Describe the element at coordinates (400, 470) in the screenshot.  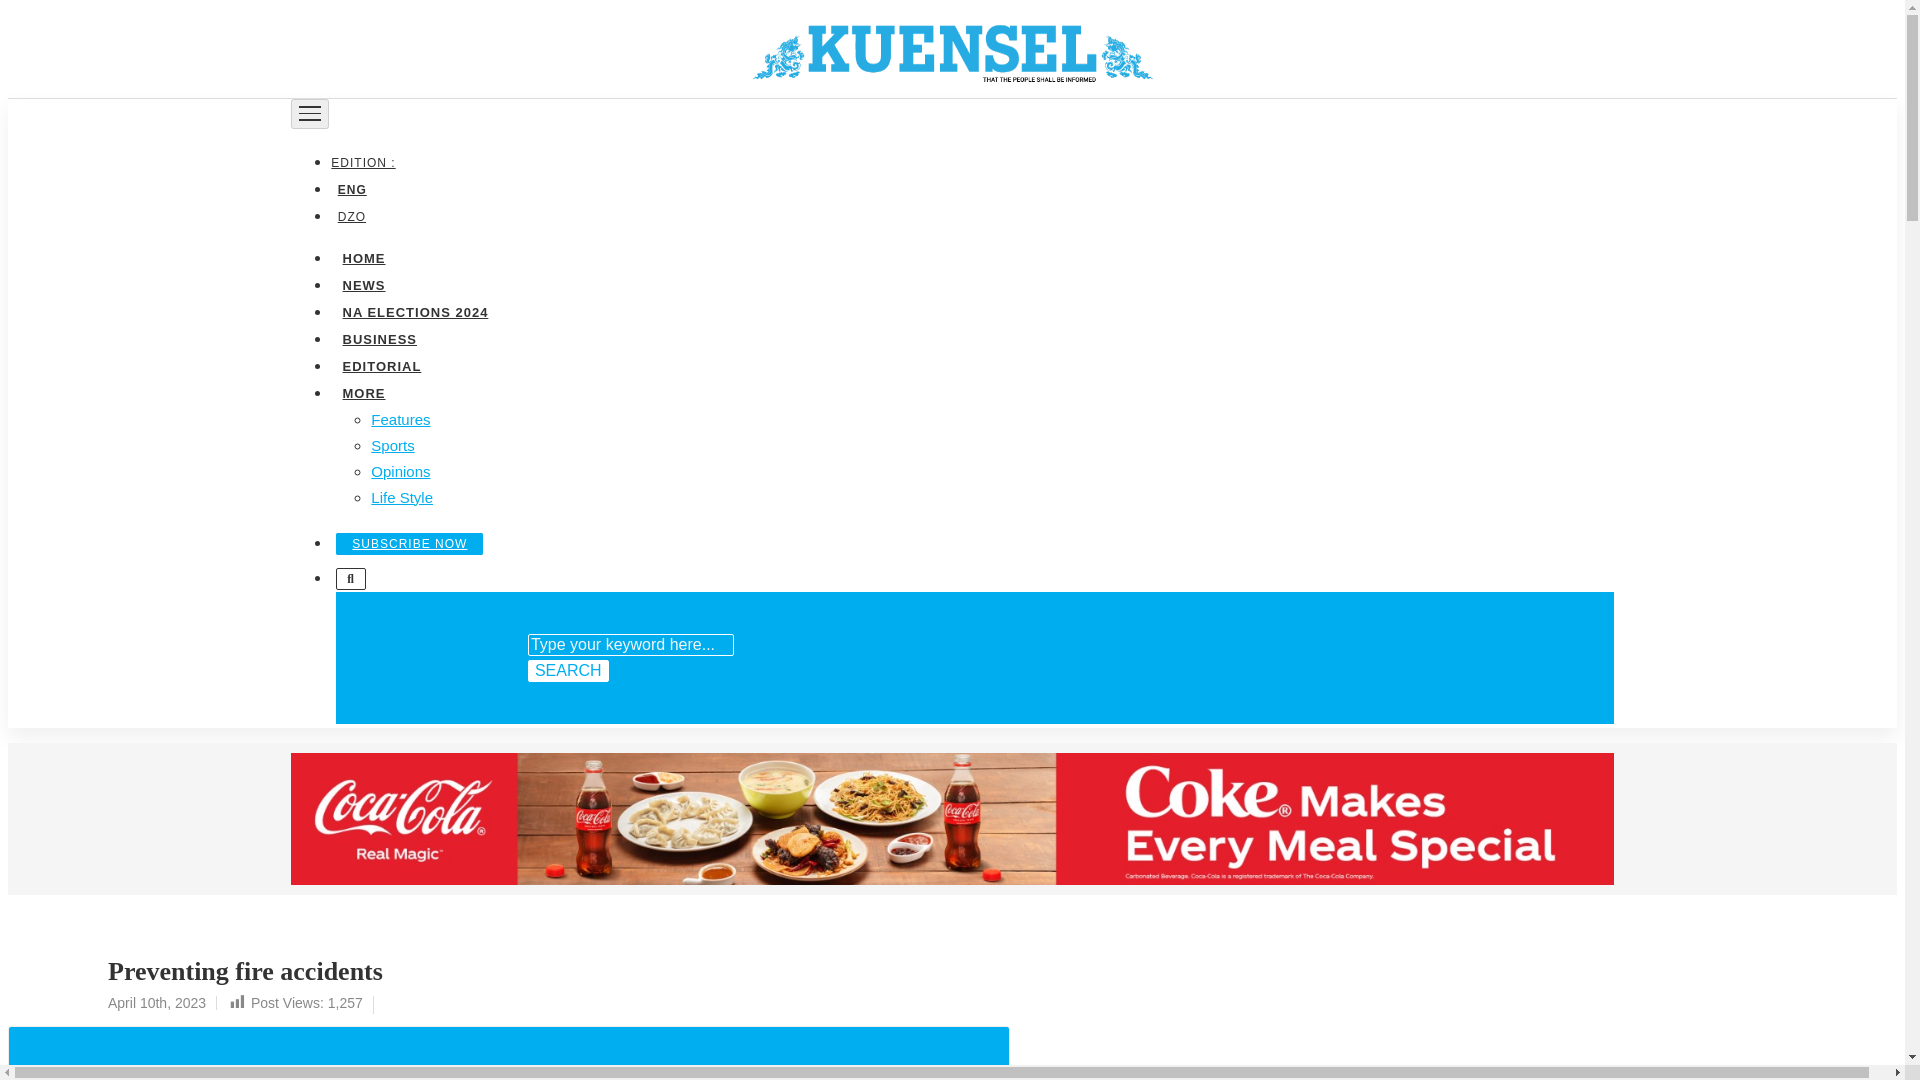
I see `Opinions` at that location.